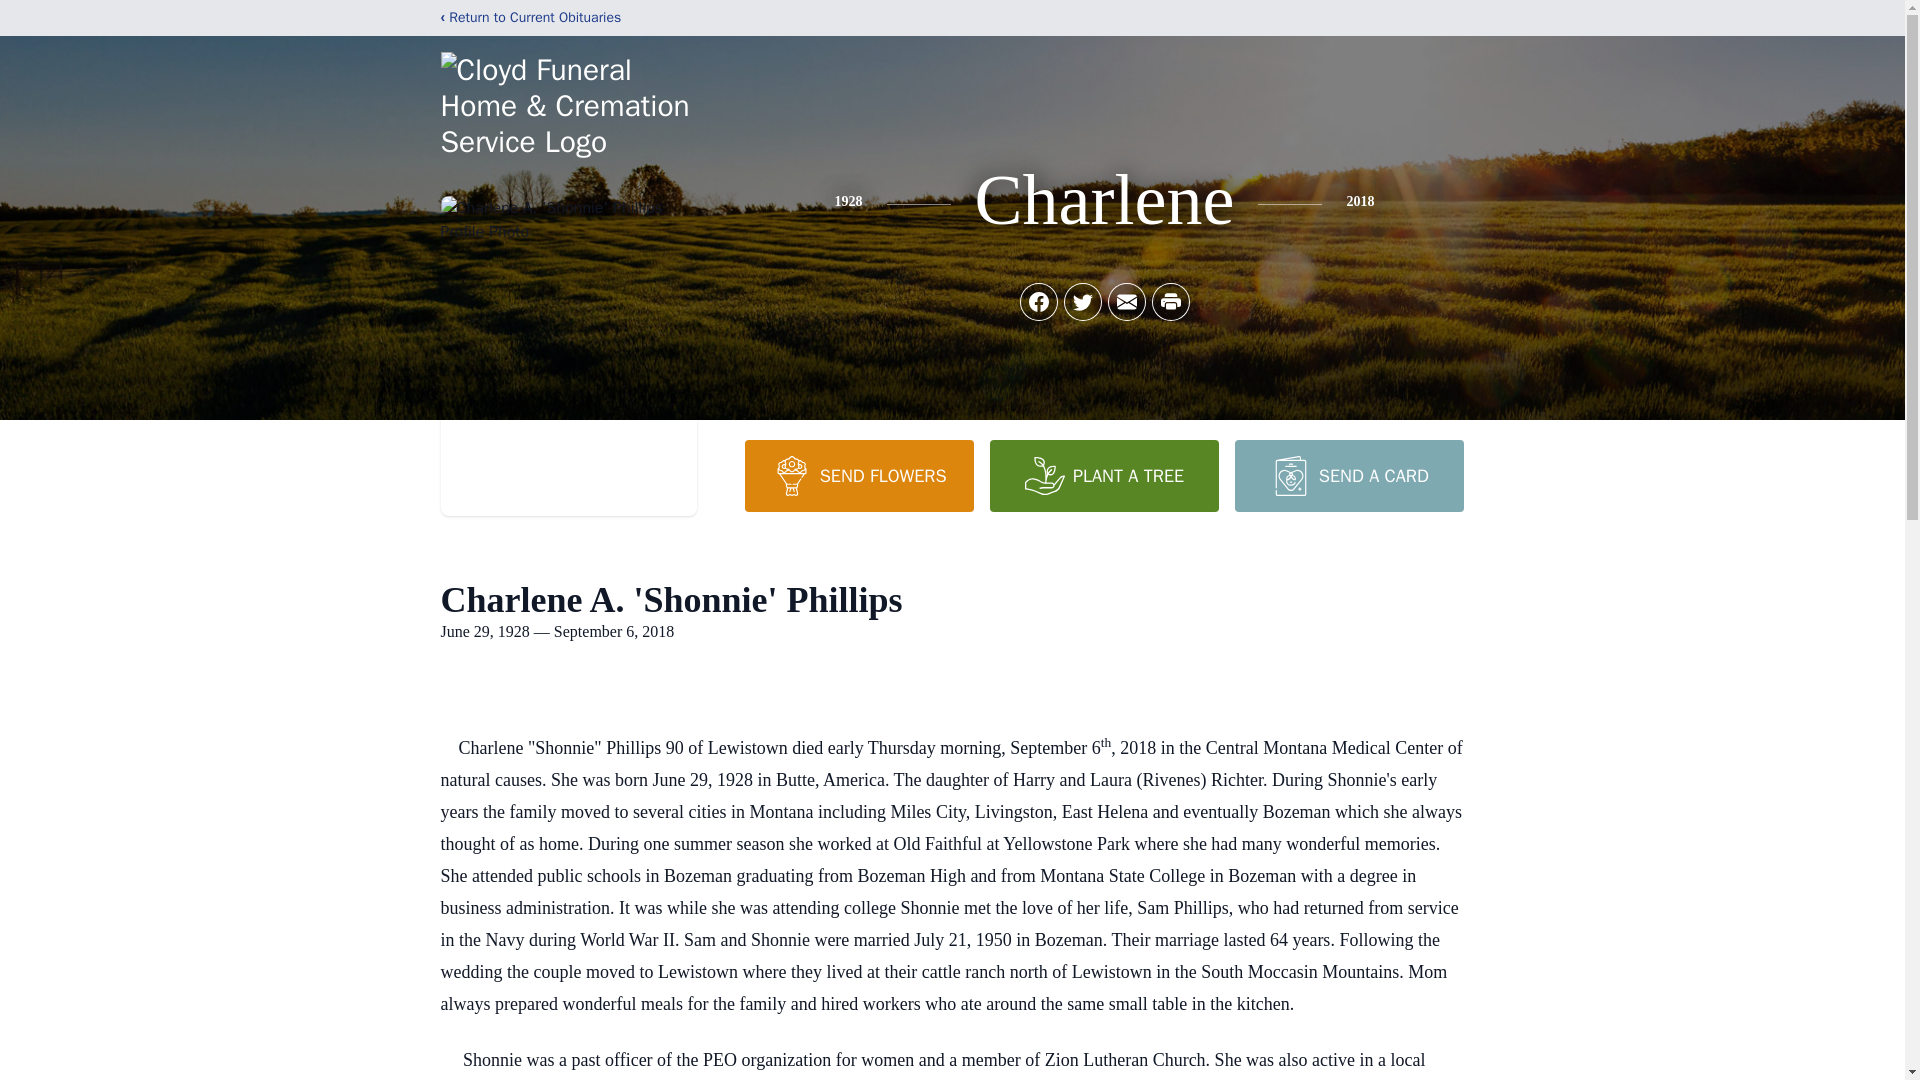 The image size is (1920, 1080). I want to click on SEND A CARD, so click(1348, 475).